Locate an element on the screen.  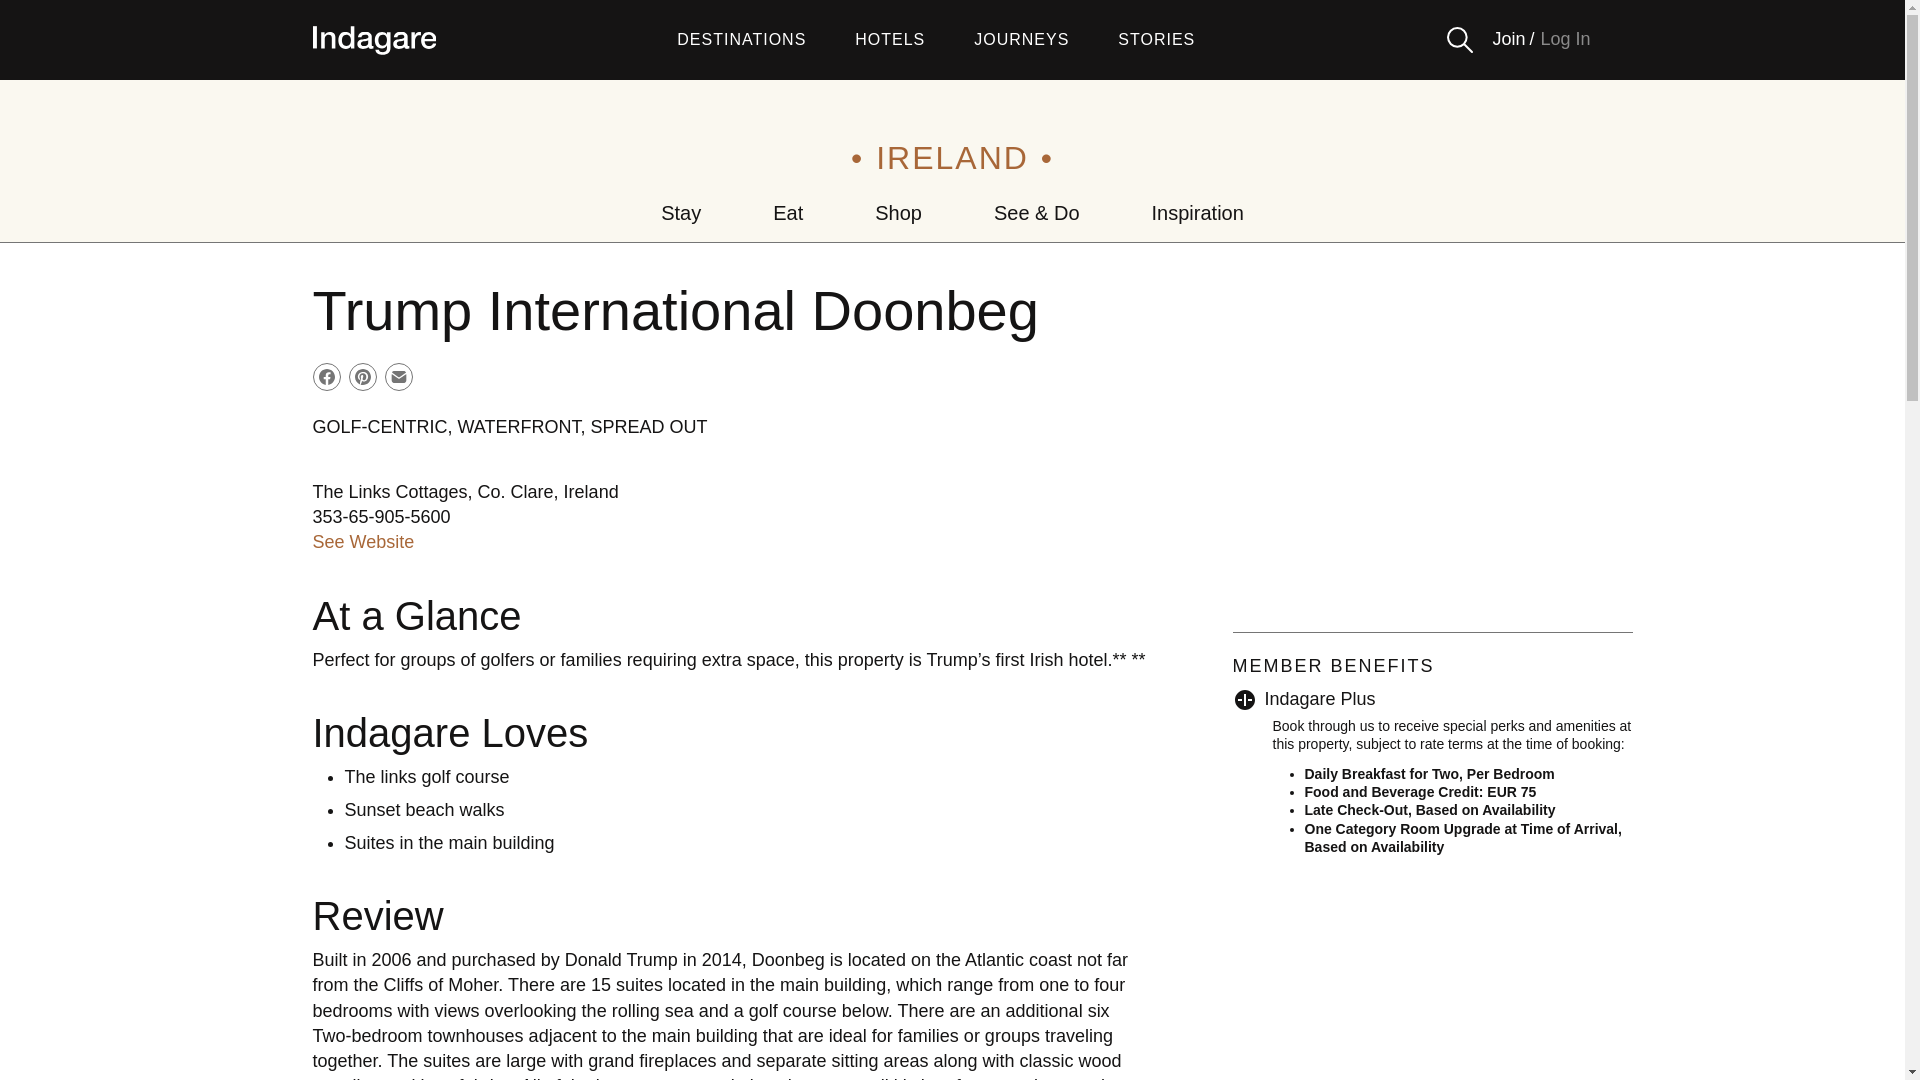
IRELAND is located at coordinates (952, 158).